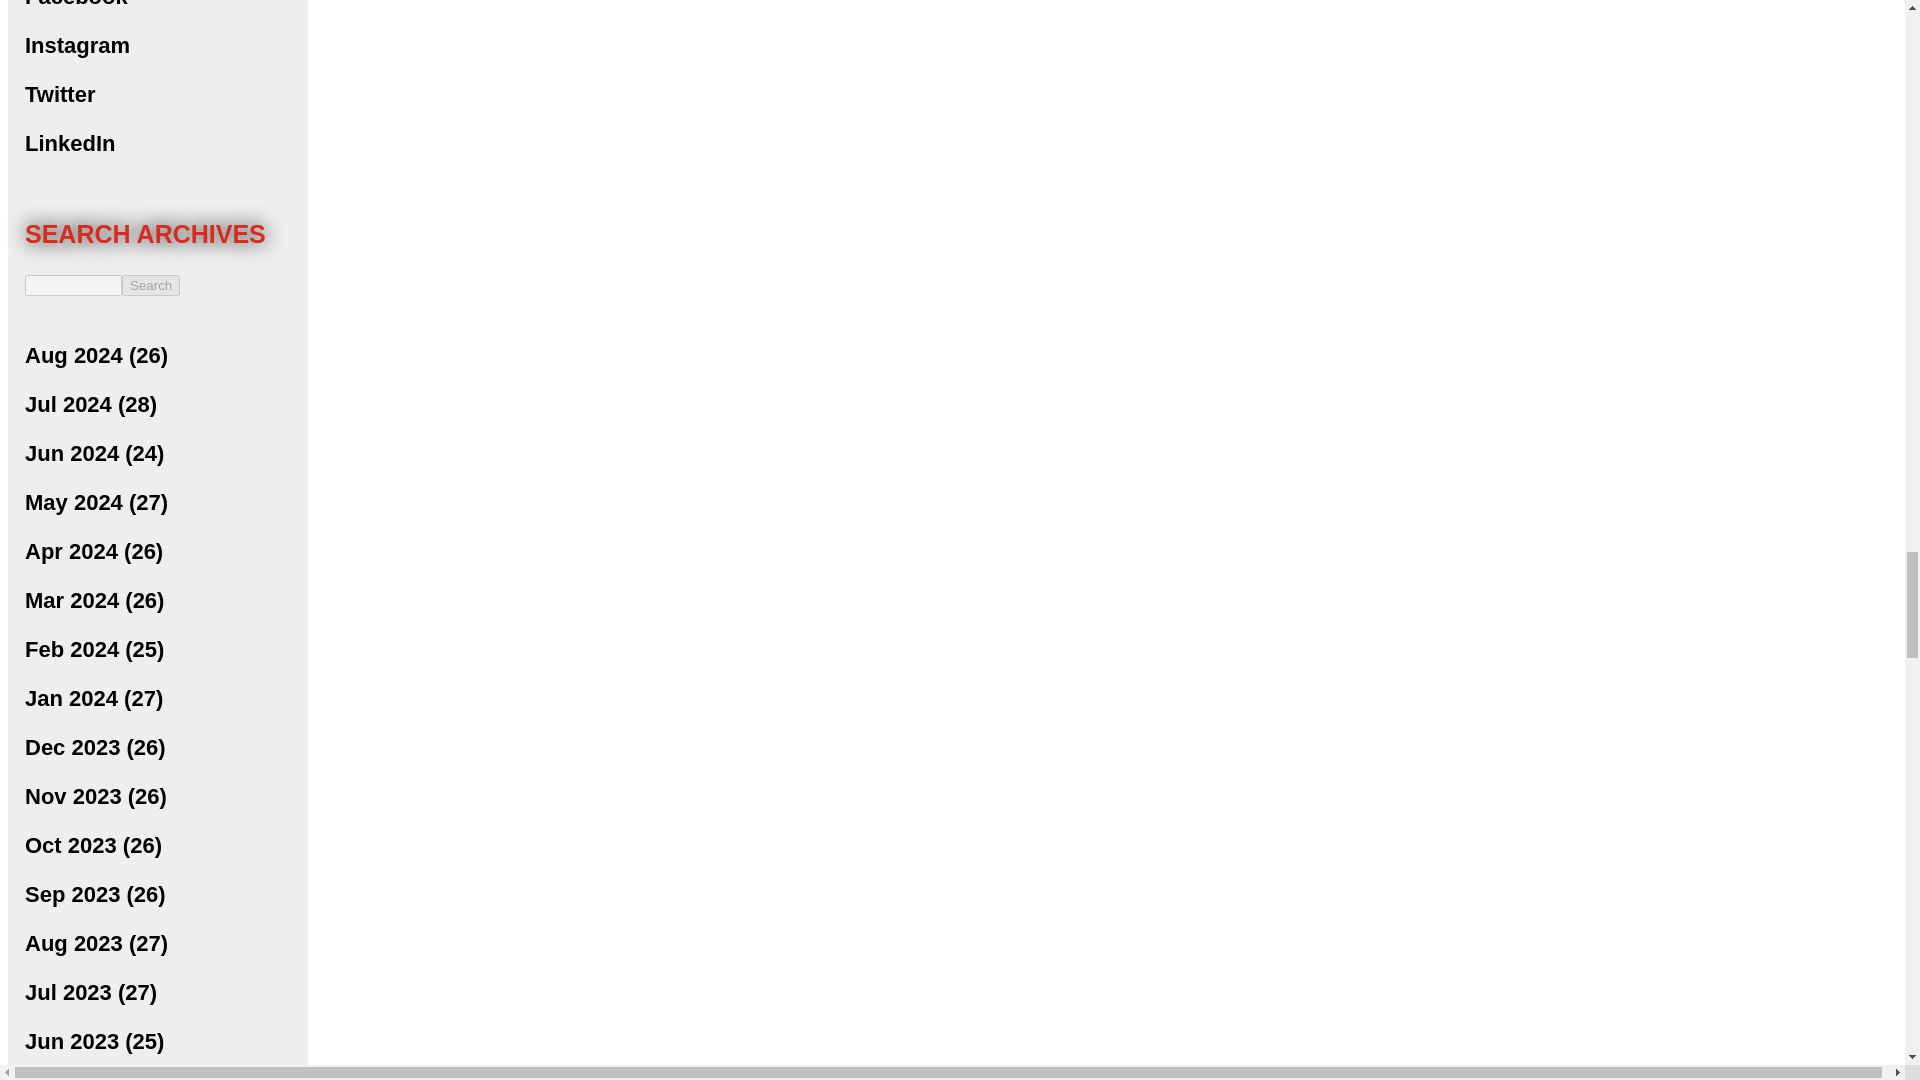 The image size is (1920, 1080). What do you see at coordinates (72, 452) in the screenshot?
I see `Jun 2024` at bounding box center [72, 452].